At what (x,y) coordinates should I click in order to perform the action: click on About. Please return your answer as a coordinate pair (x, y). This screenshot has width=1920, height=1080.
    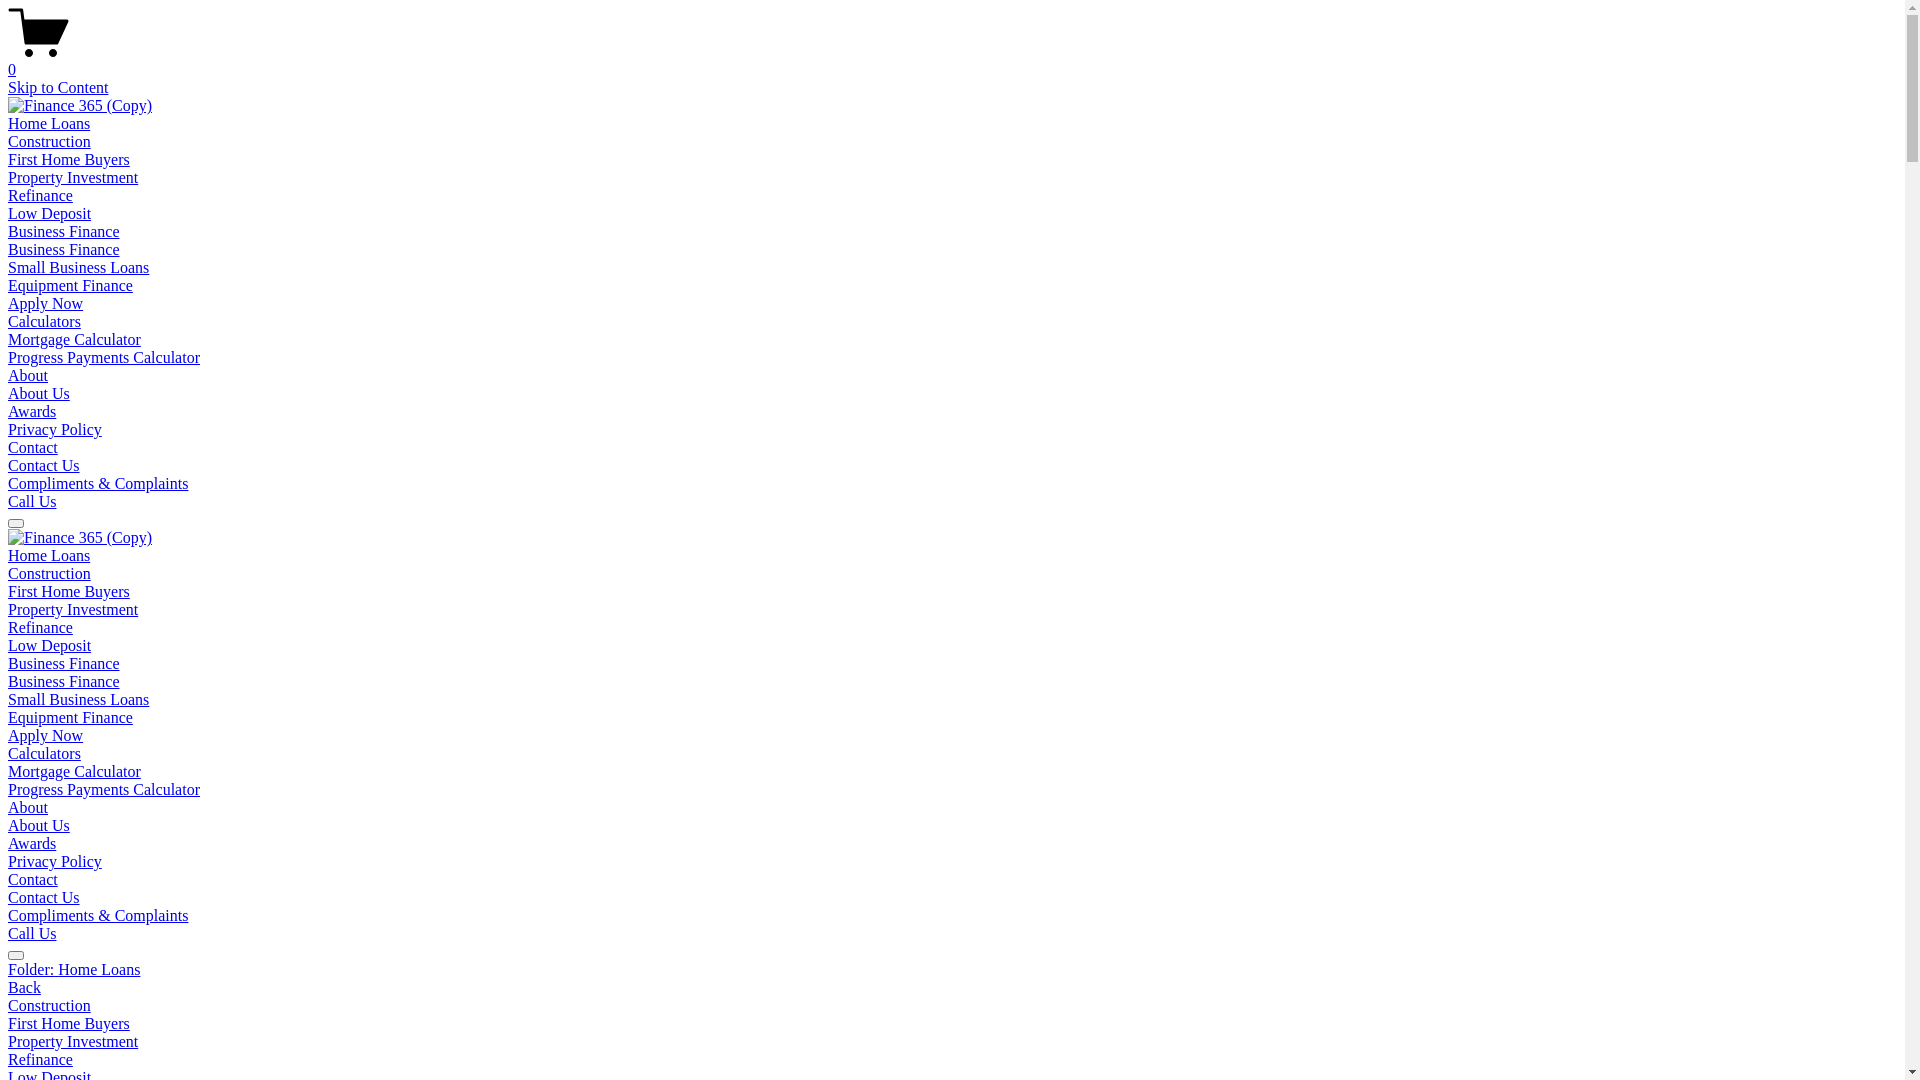
    Looking at the image, I should click on (28, 376).